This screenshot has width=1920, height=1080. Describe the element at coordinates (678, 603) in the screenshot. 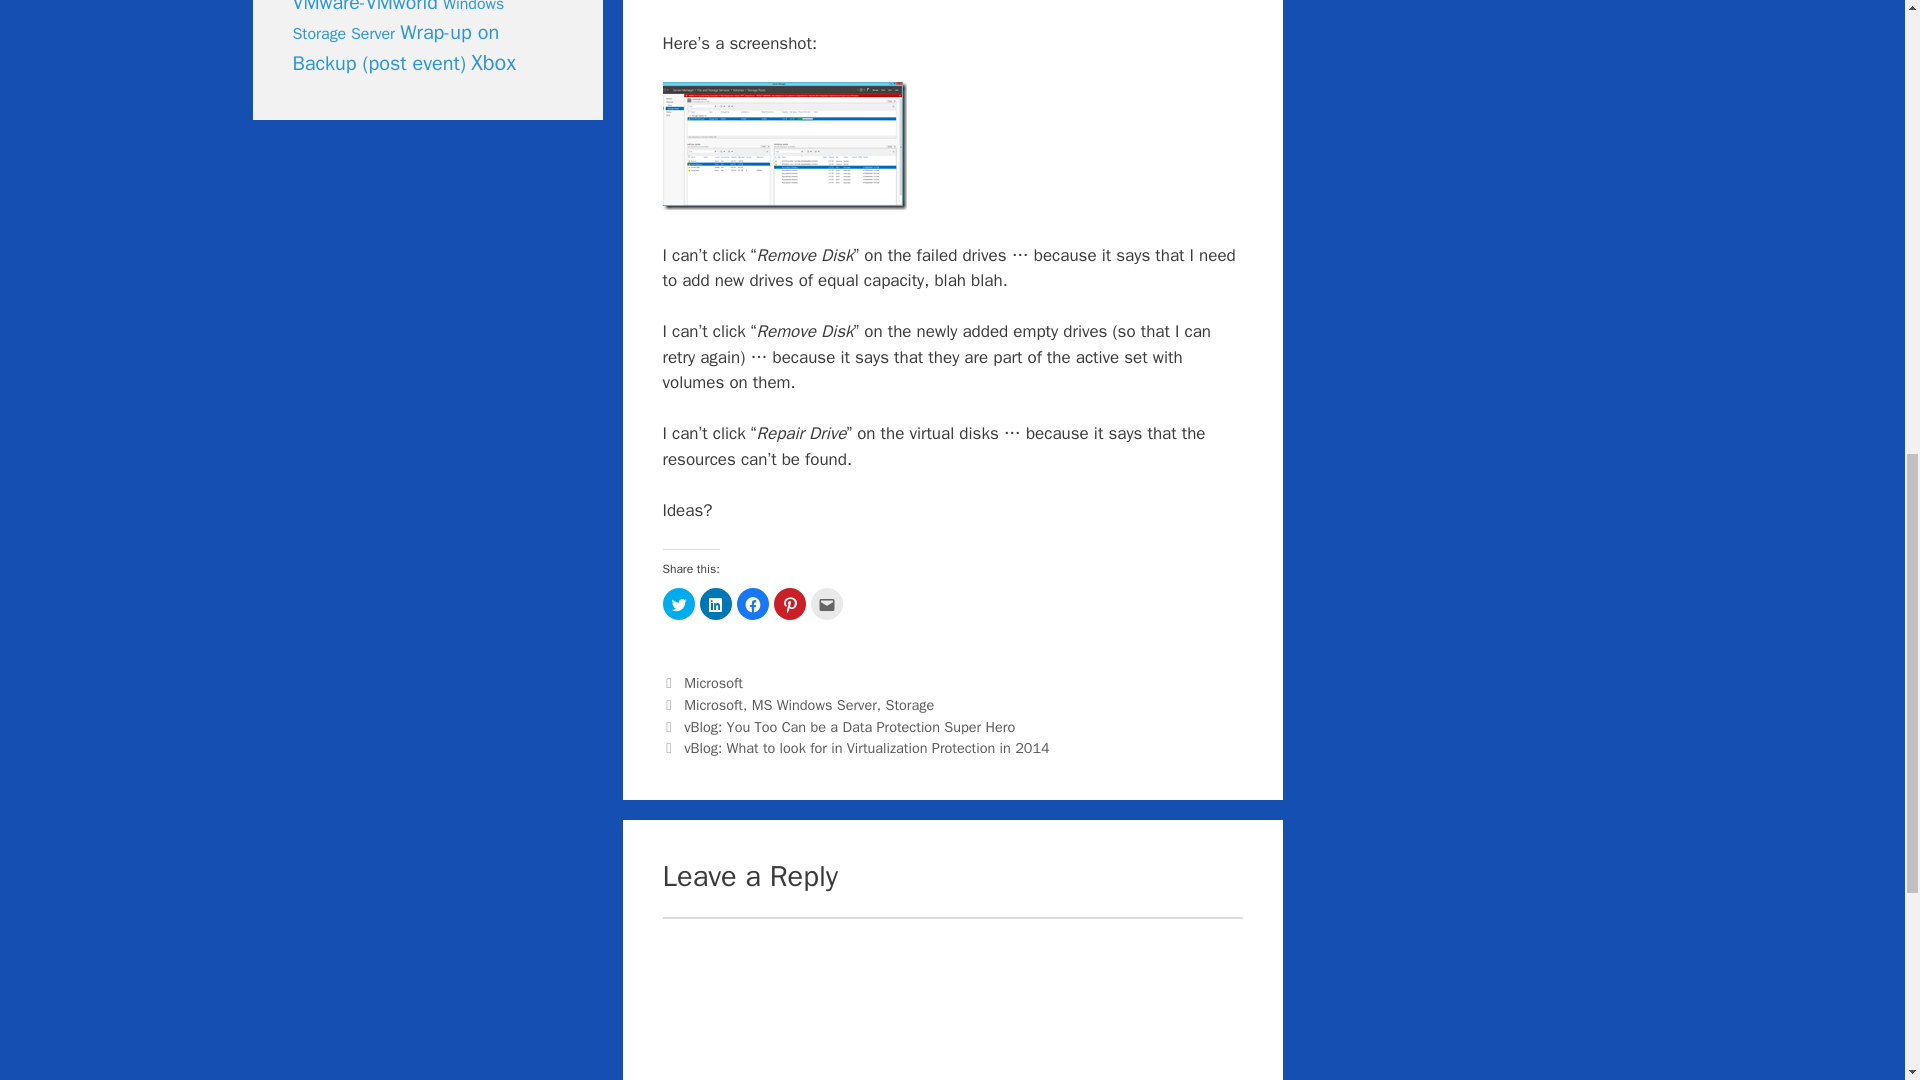

I see `Click to share on Twitter` at that location.